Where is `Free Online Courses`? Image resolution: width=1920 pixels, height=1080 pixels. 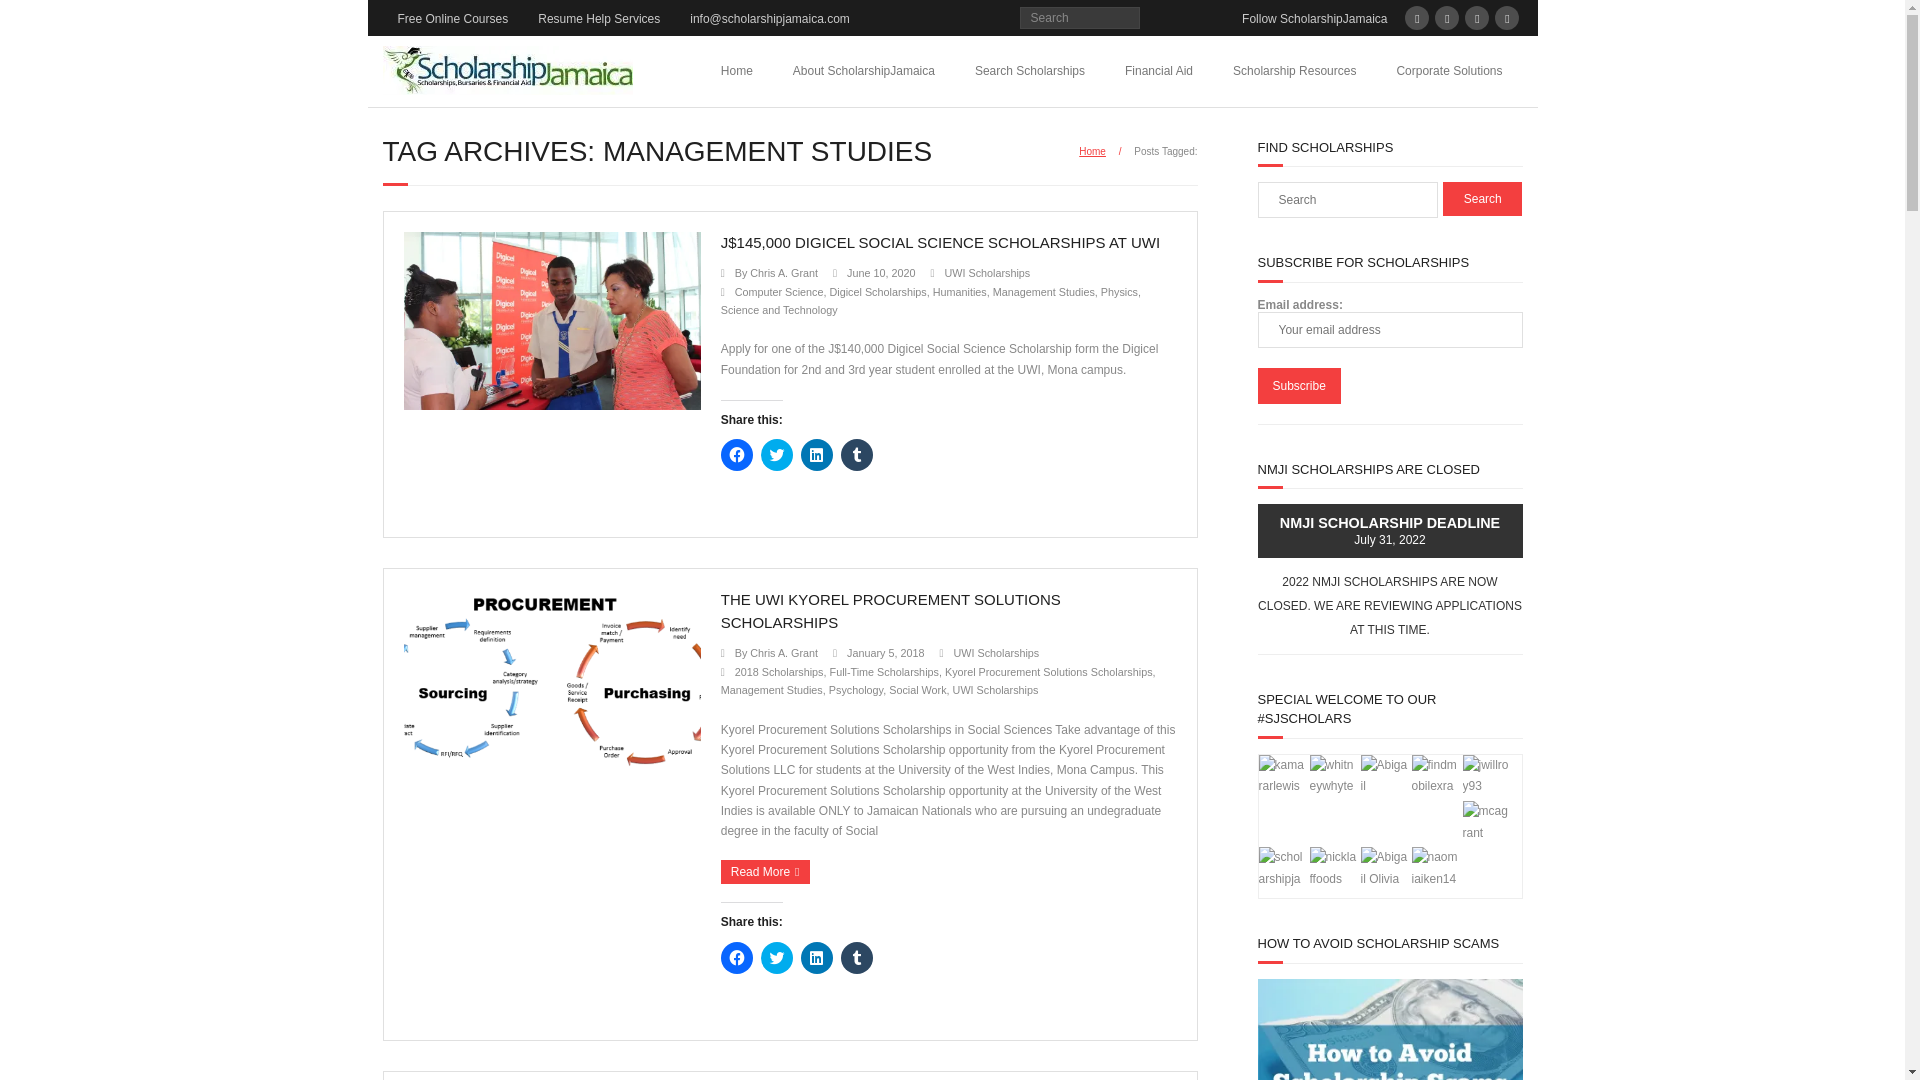
Free Online Courses is located at coordinates (452, 18).